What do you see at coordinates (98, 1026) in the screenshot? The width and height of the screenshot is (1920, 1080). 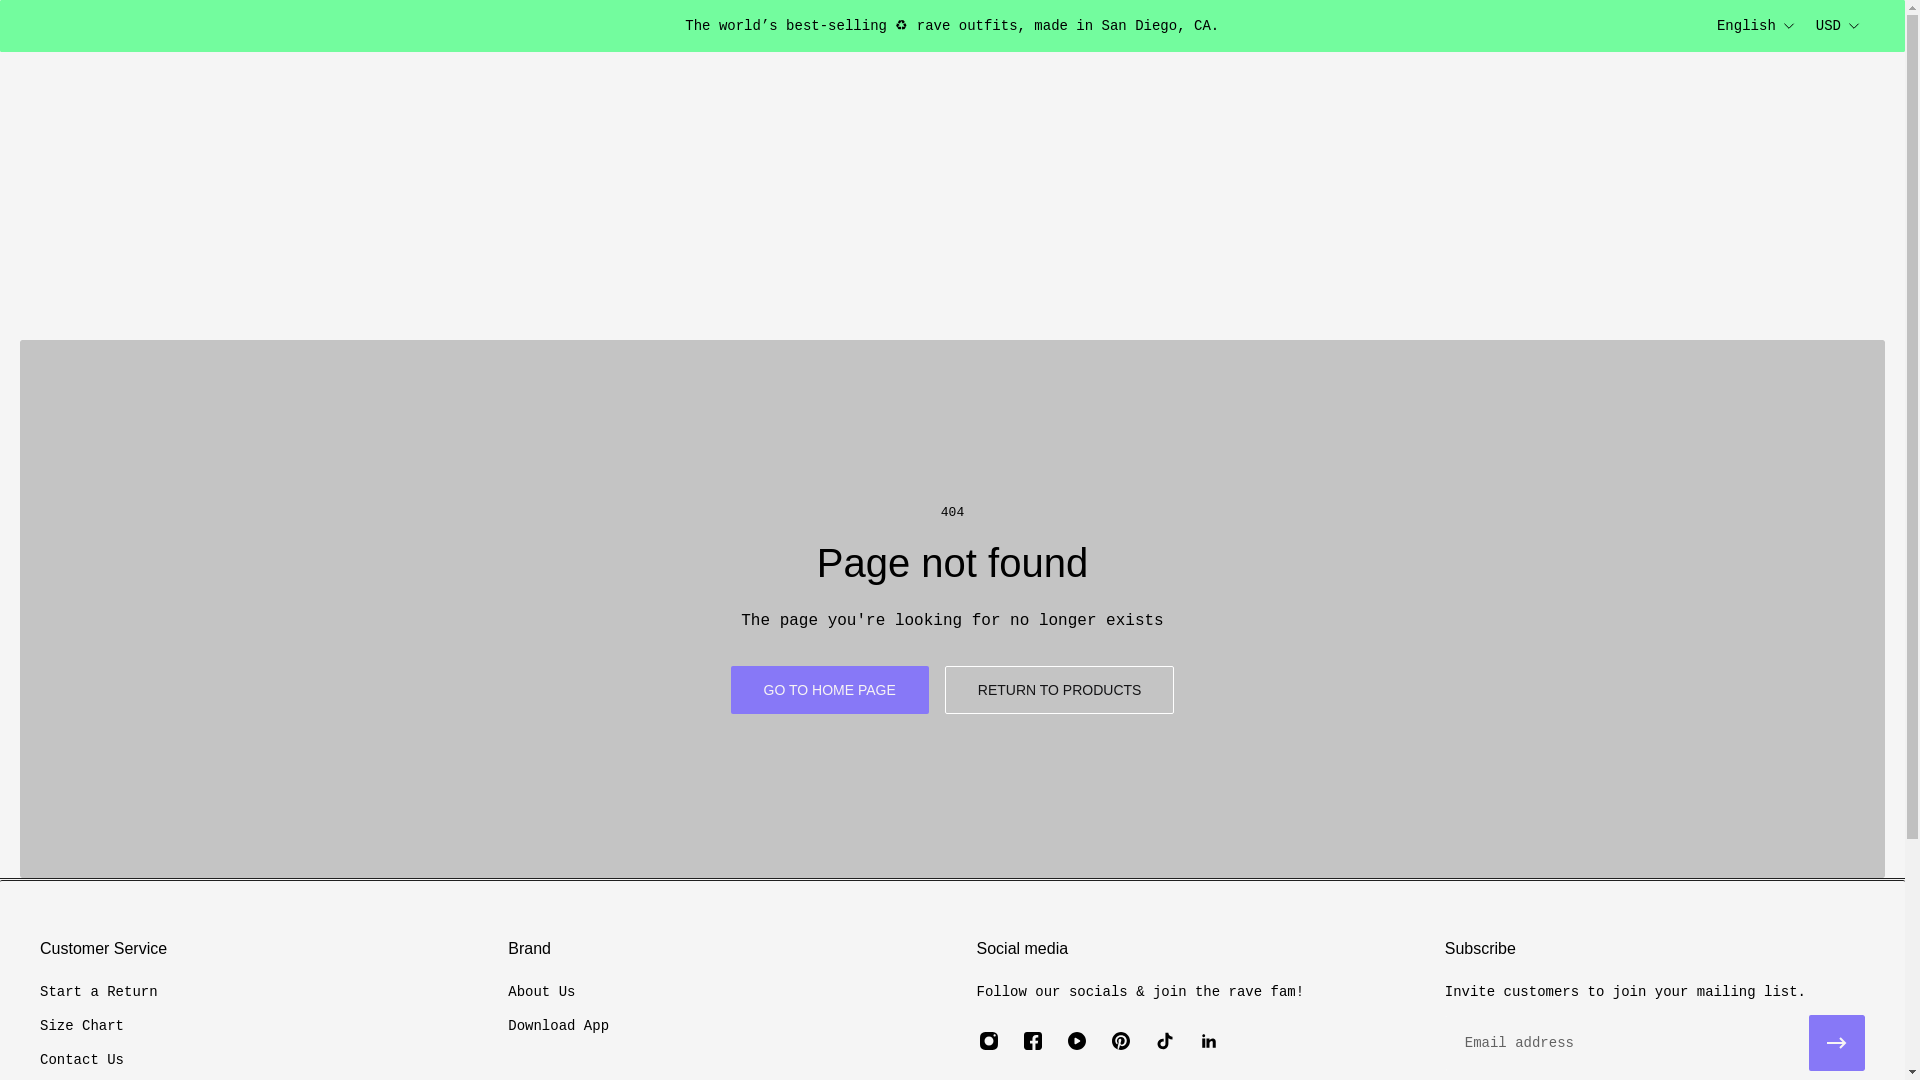 I see `Size Chart` at bounding box center [98, 1026].